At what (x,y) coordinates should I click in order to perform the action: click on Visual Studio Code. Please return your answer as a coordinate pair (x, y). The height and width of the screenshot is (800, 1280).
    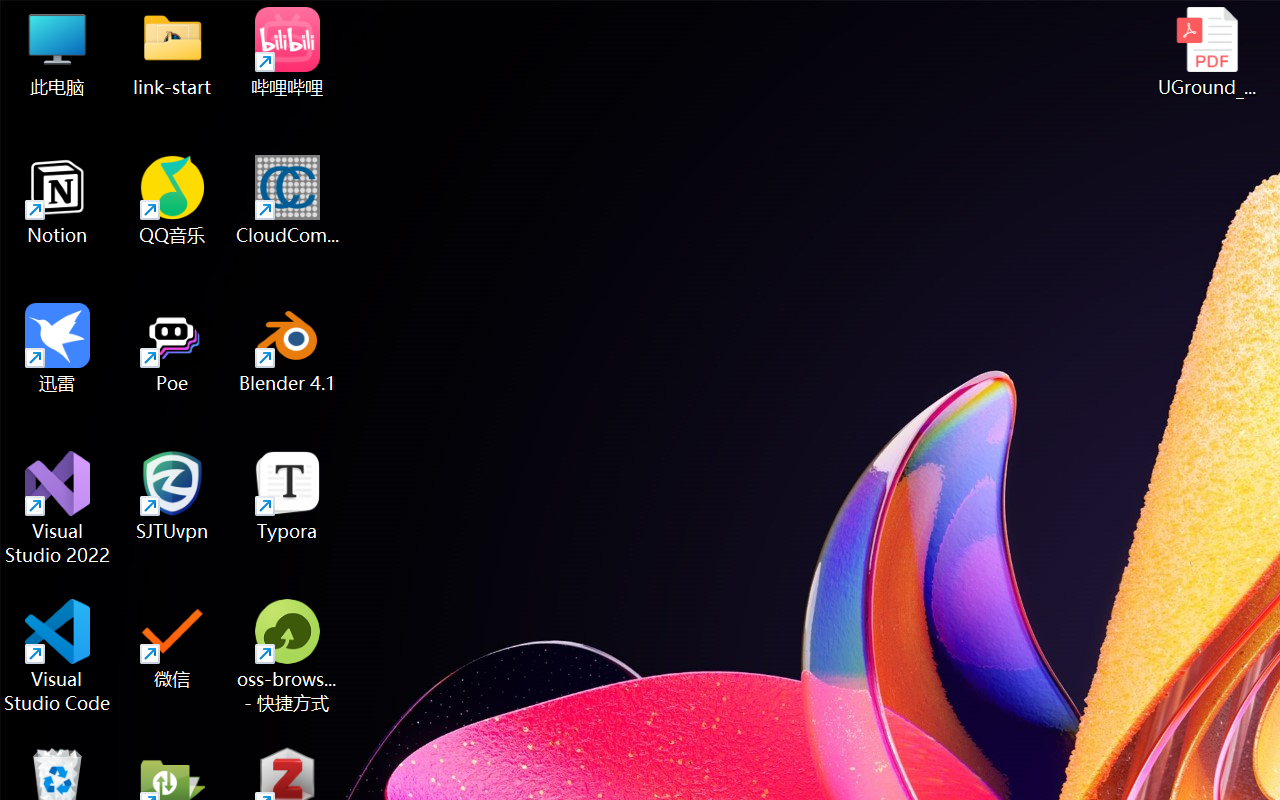
    Looking at the image, I should click on (58, 656).